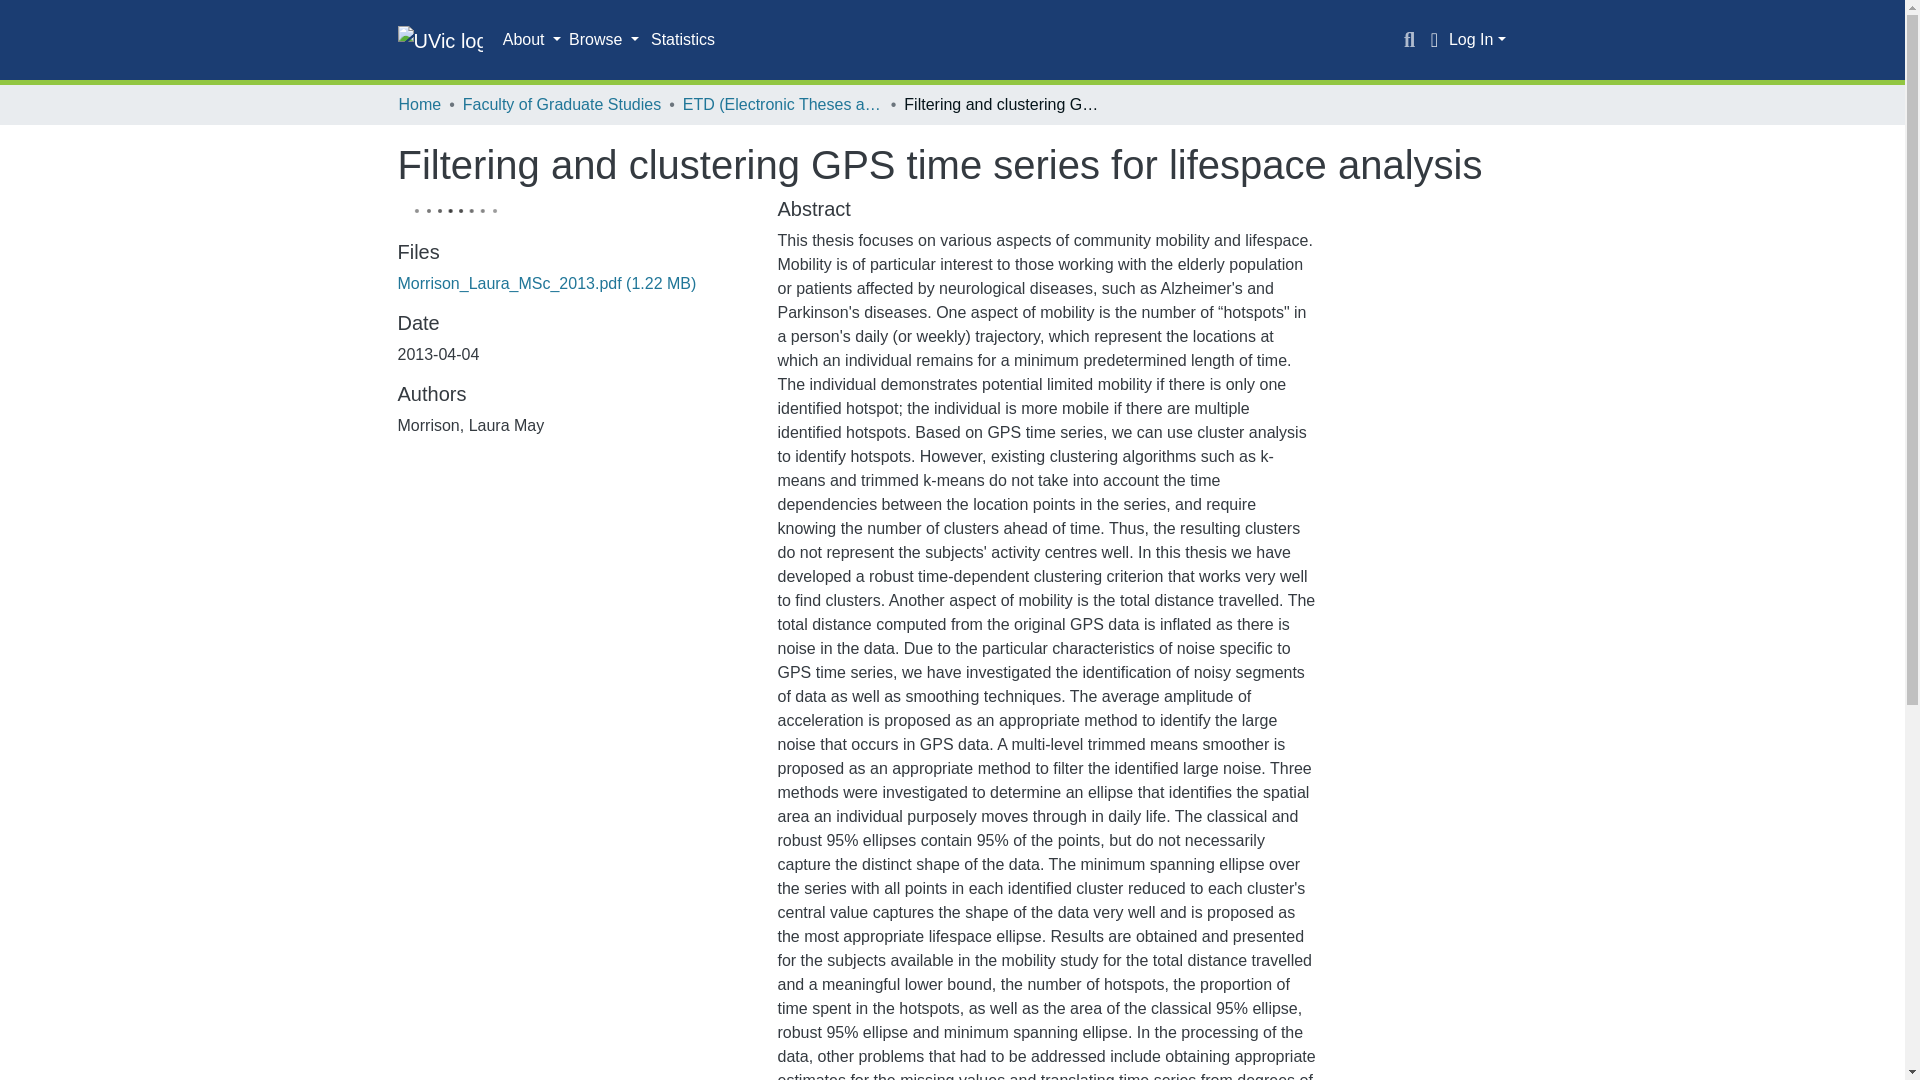 This screenshot has height=1080, width=1920. Describe the element at coordinates (1477, 39) in the screenshot. I see `Log In` at that location.